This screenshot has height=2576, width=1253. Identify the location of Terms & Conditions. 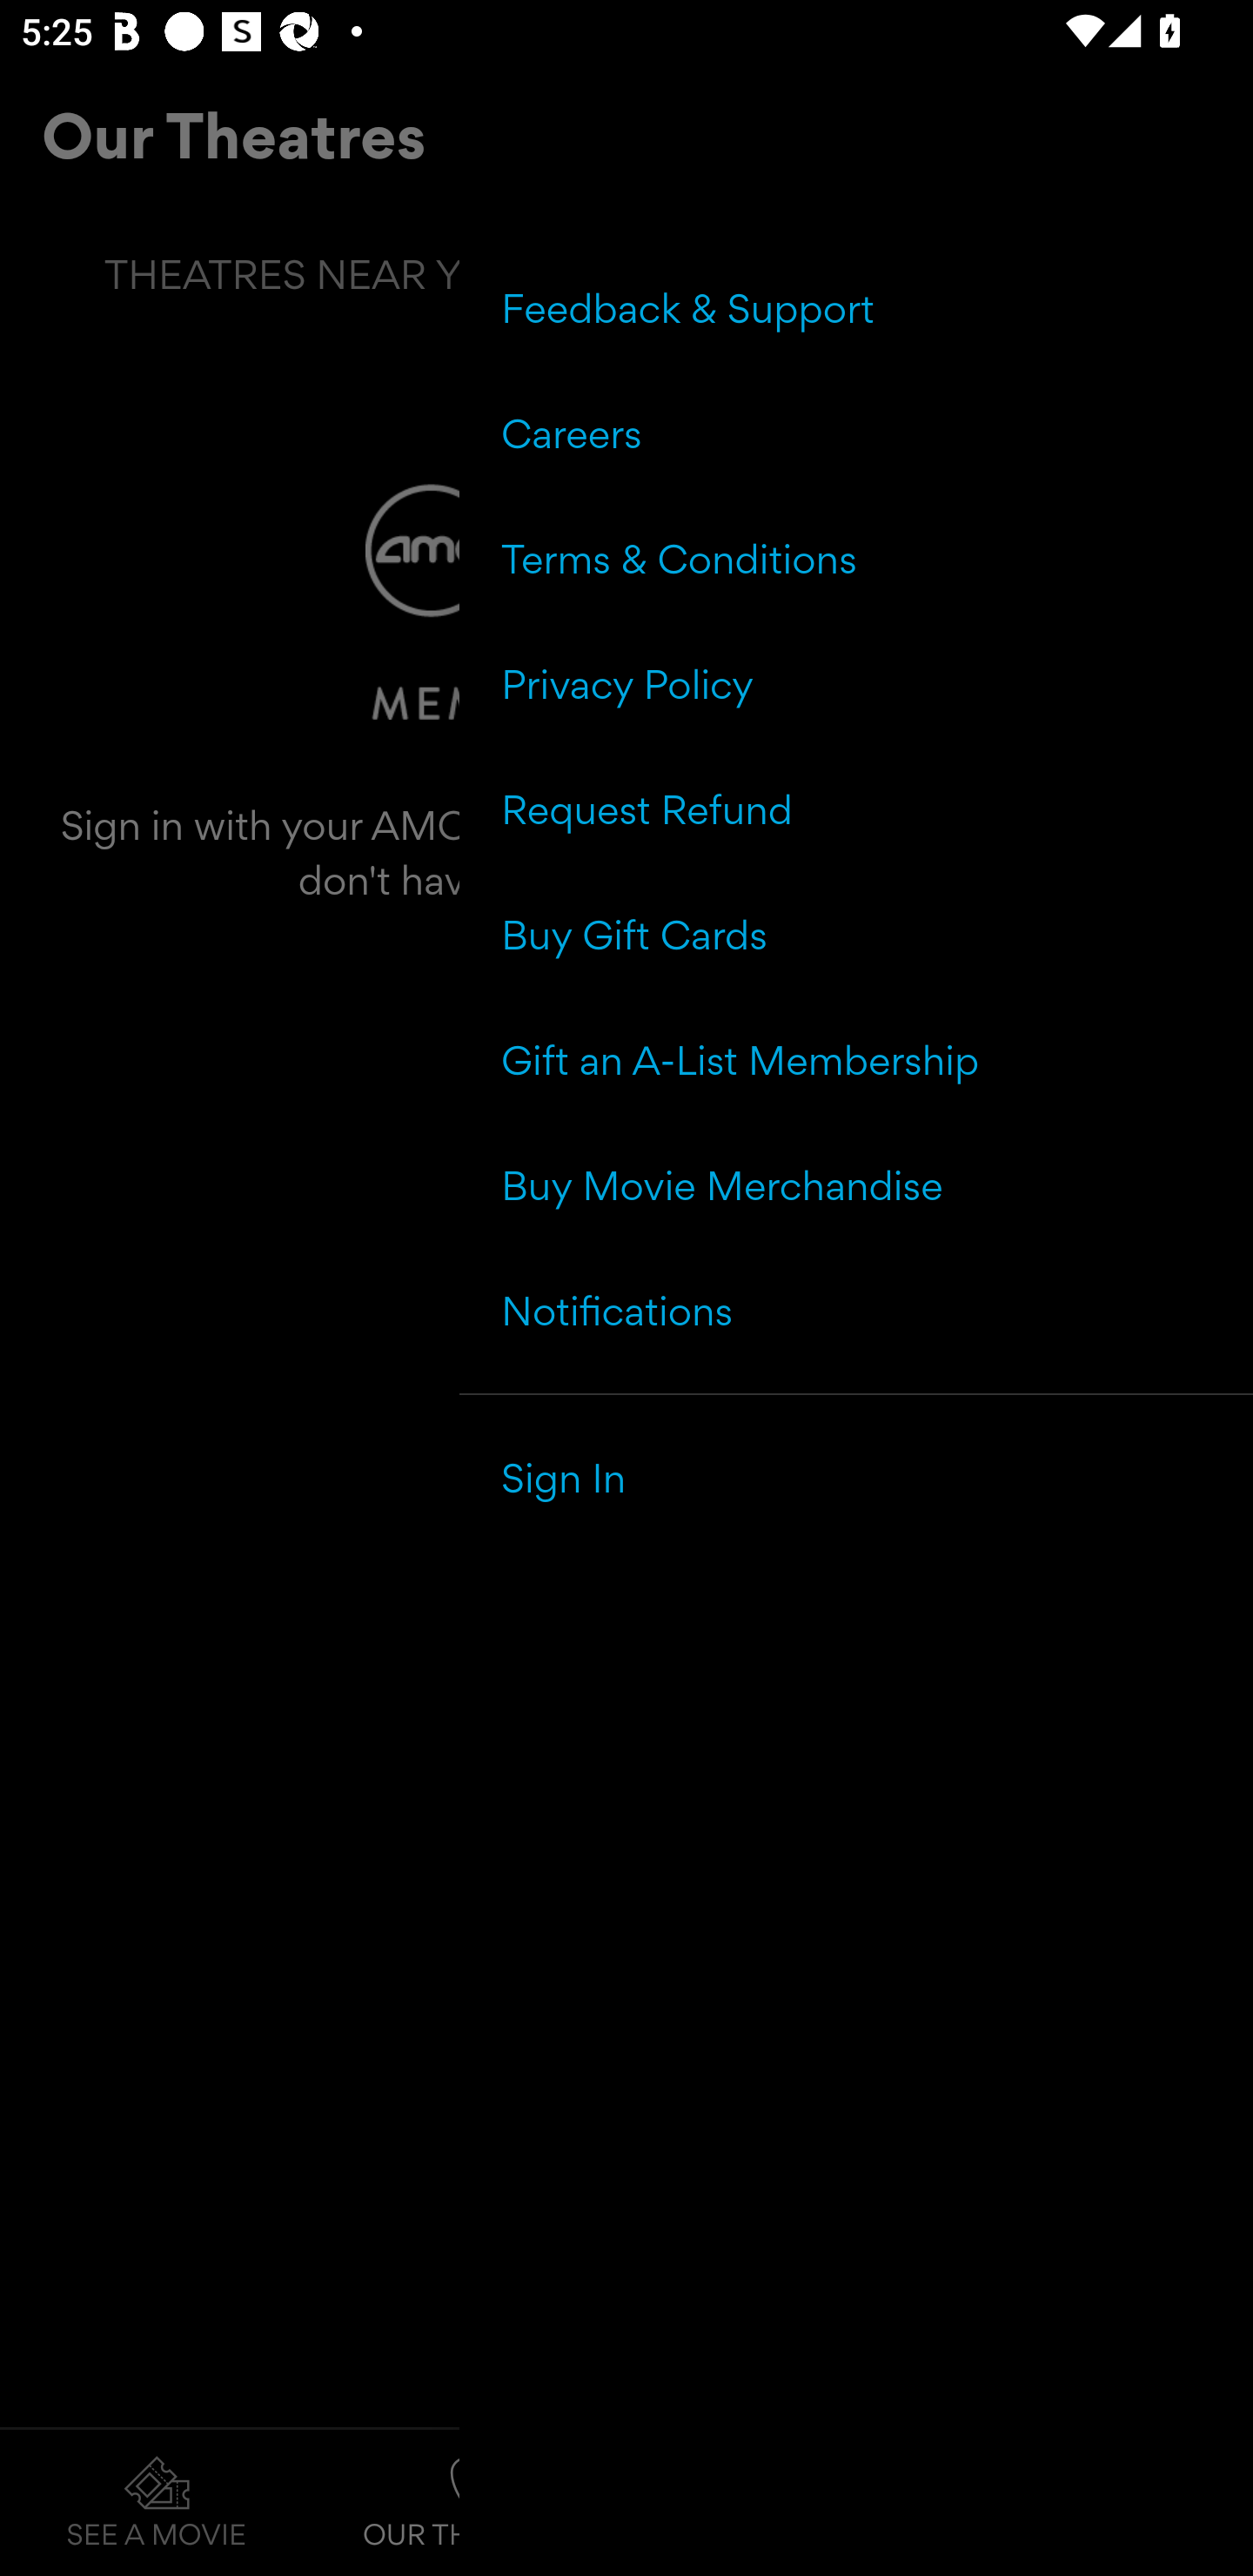
(856, 559).